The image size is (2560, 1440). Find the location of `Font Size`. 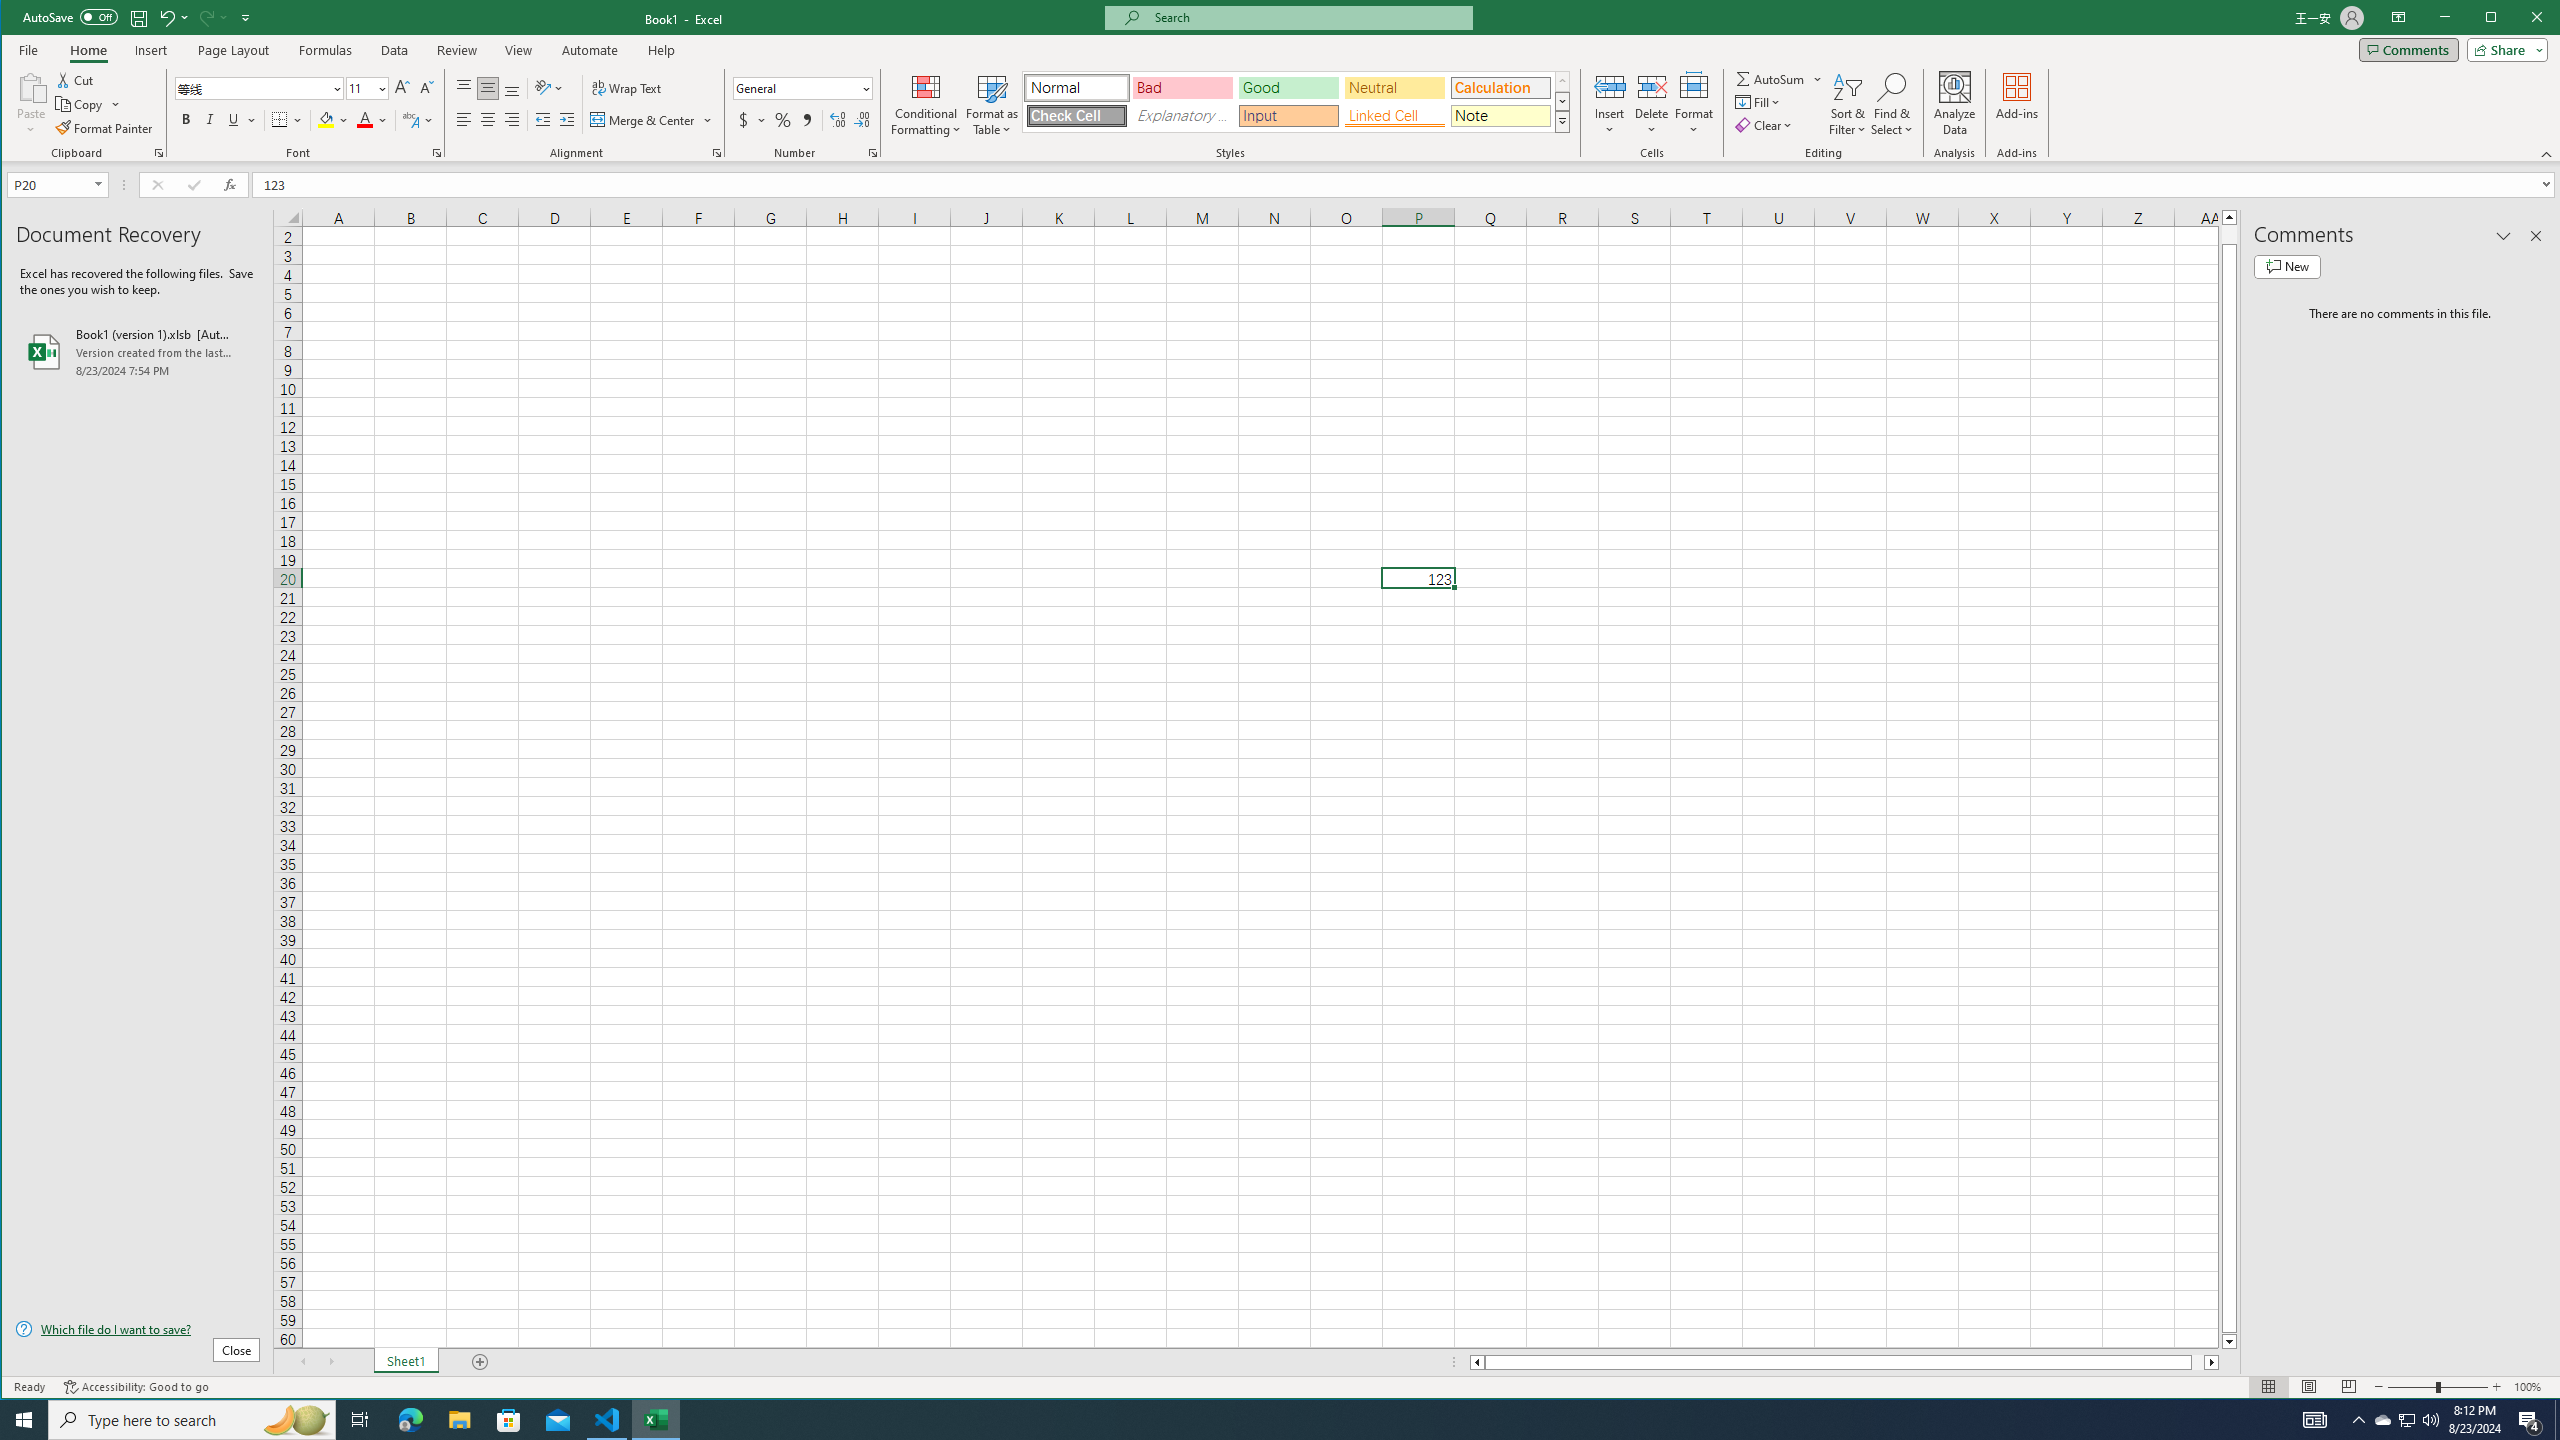

Font Size is located at coordinates (360, 88).